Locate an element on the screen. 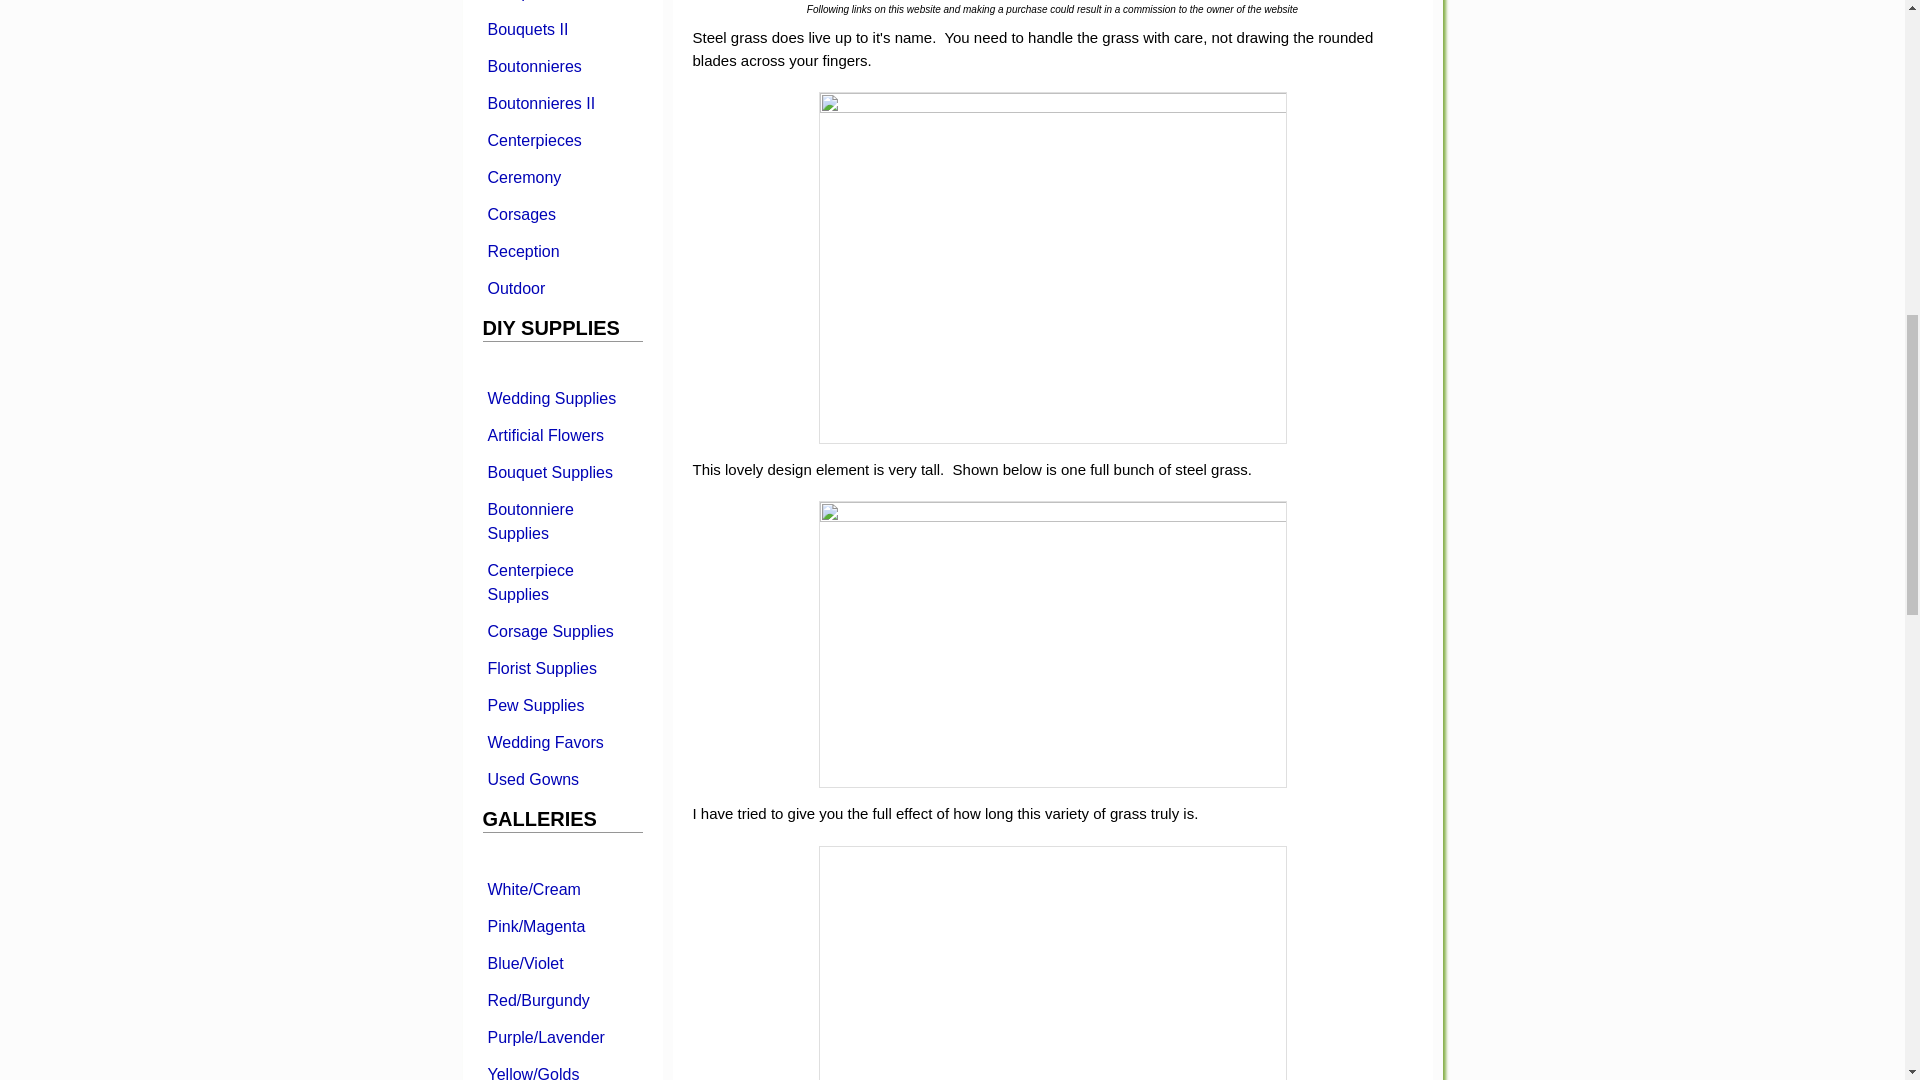  Bouquets II is located at coordinates (561, 28).